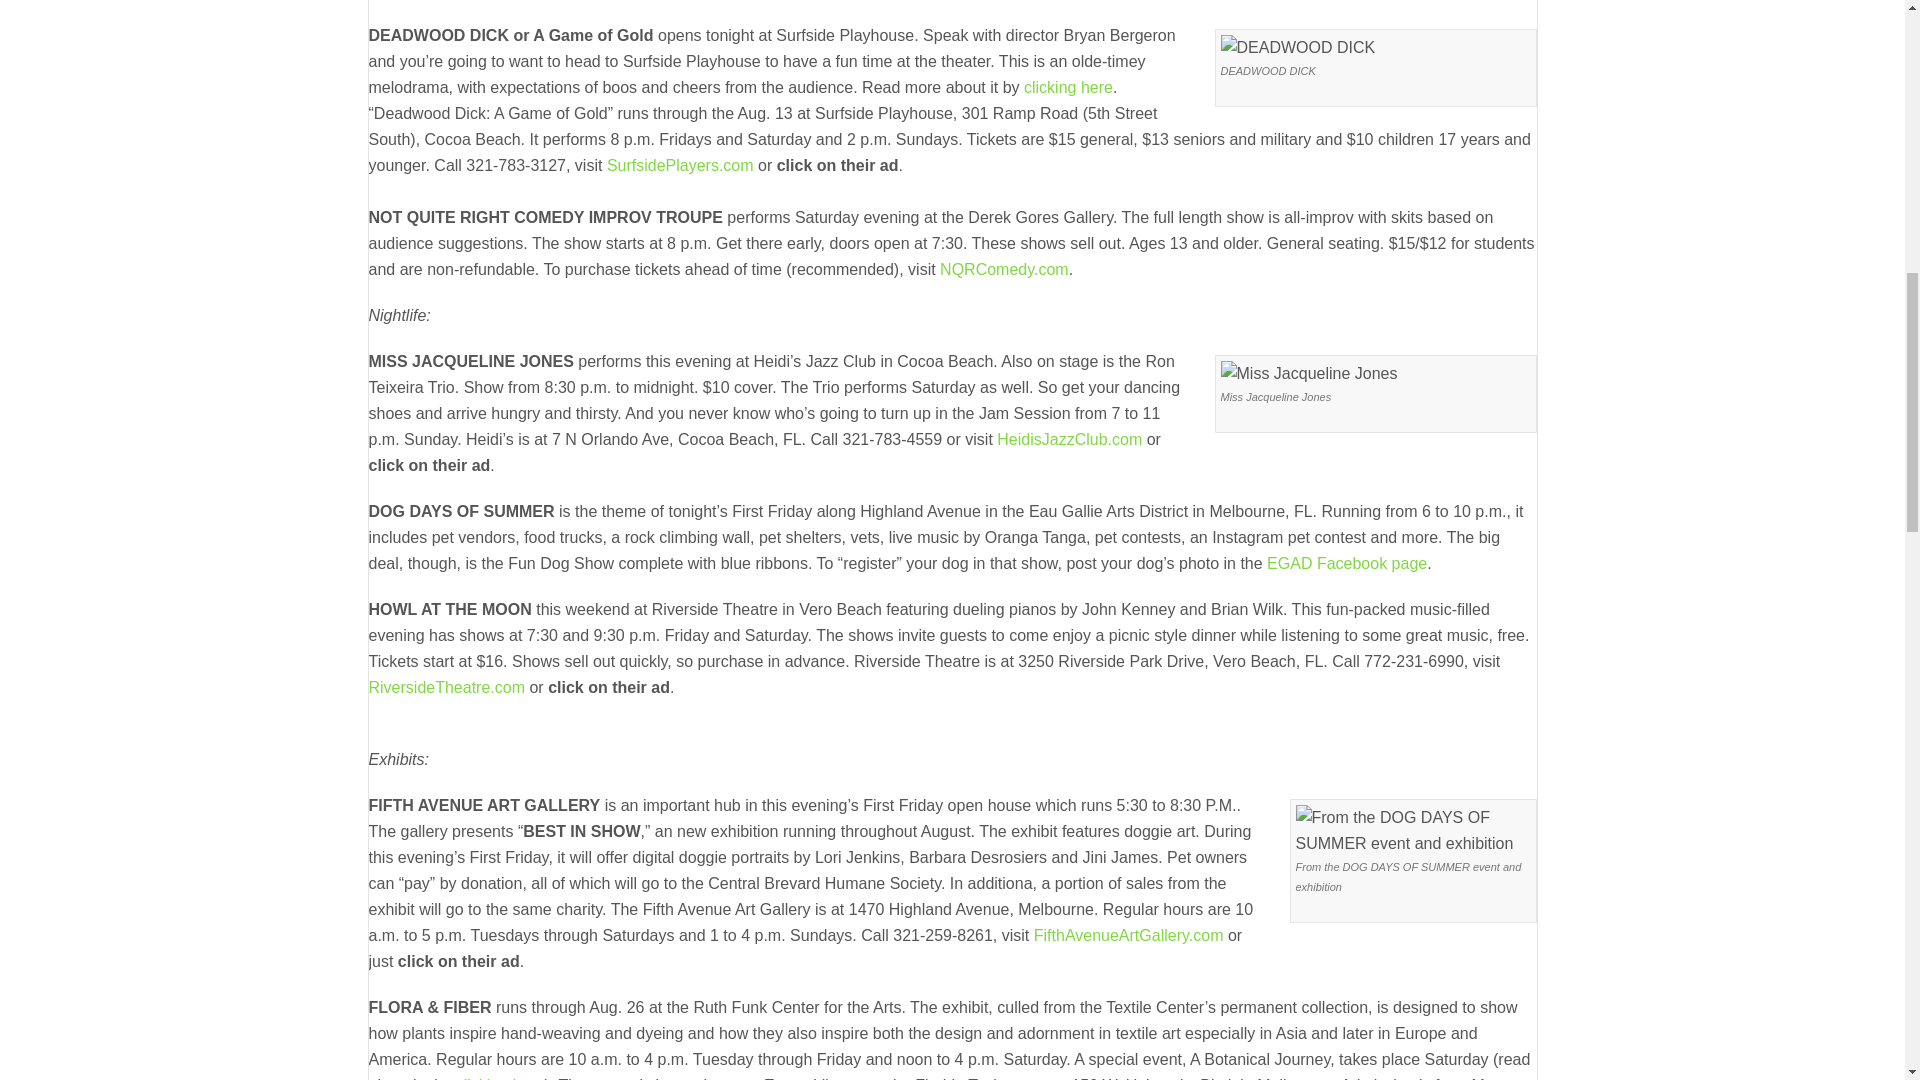 This screenshot has height=1080, width=1920. Describe the element at coordinates (1346, 564) in the screenshot. I see `EGAD Facebook page` at that location.